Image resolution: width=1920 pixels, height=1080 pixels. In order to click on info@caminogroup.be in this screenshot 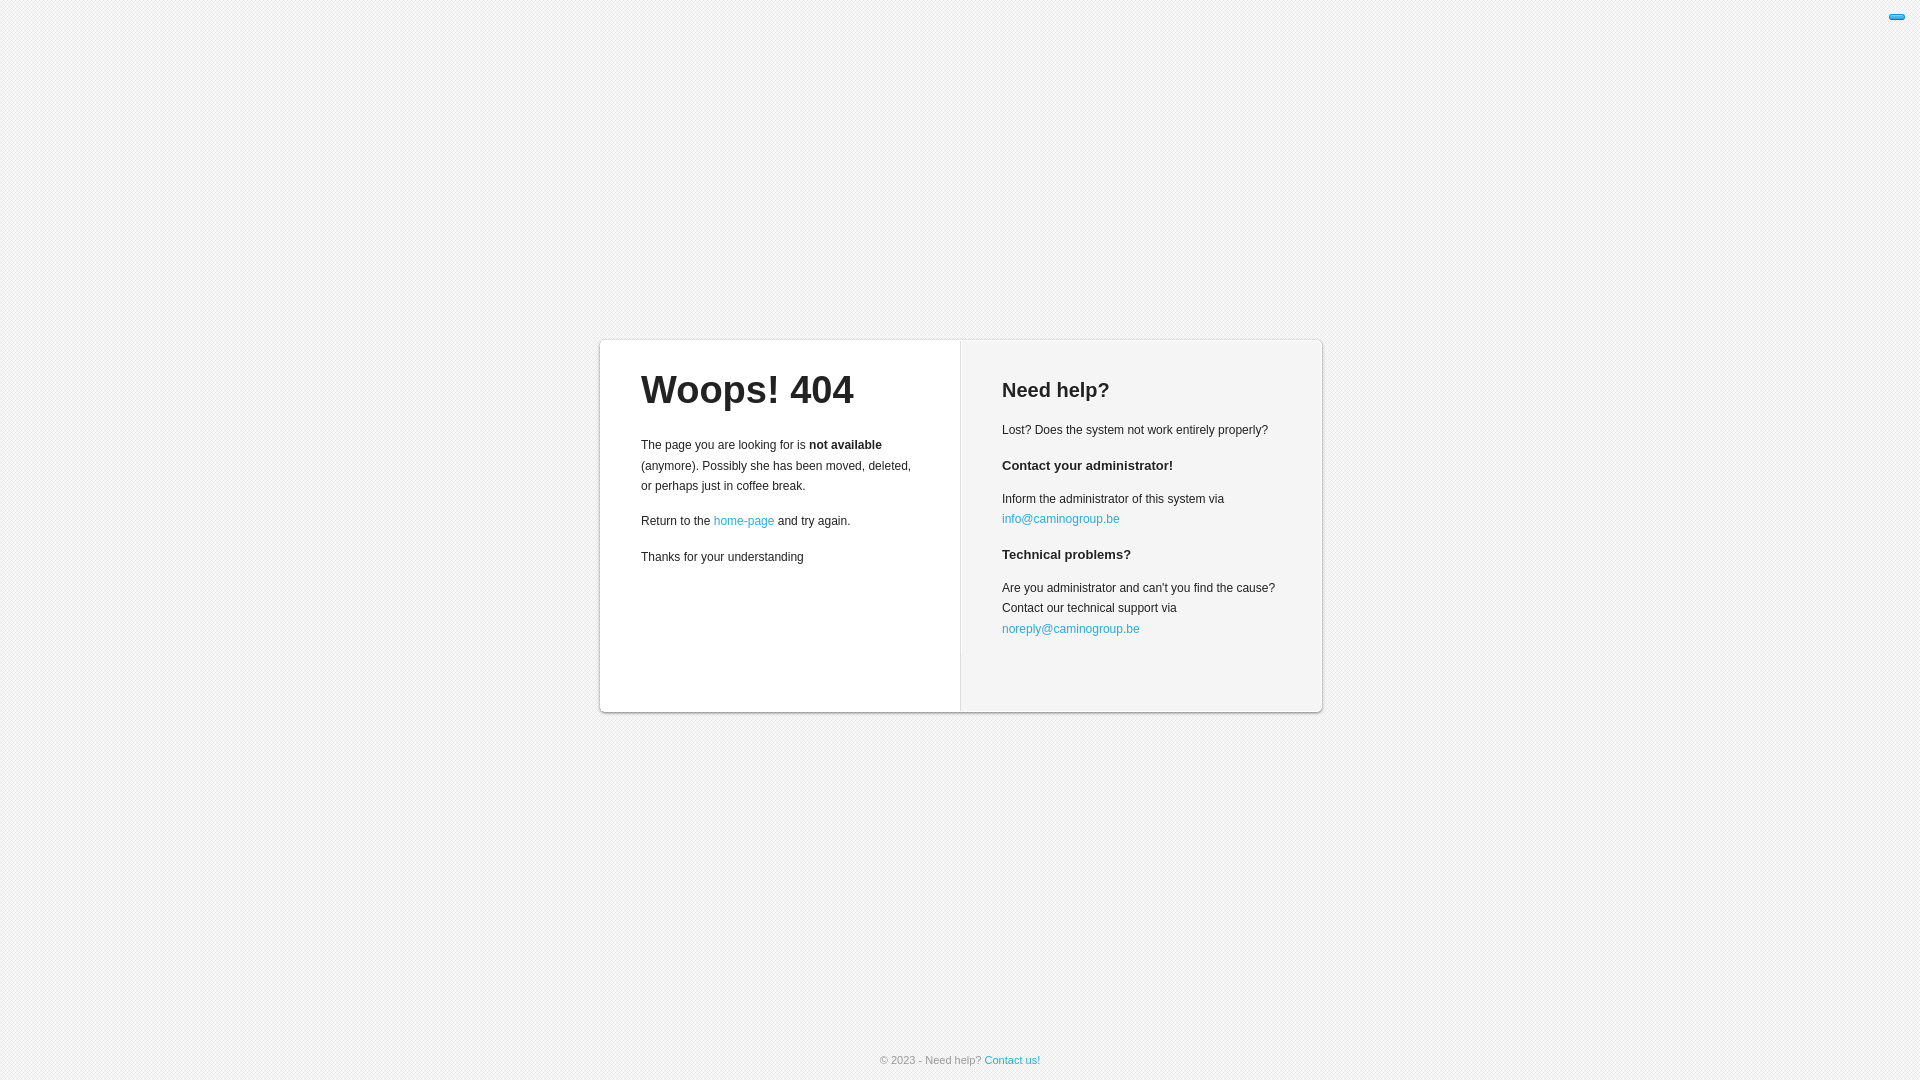, I will do `click(1061, 519)`.